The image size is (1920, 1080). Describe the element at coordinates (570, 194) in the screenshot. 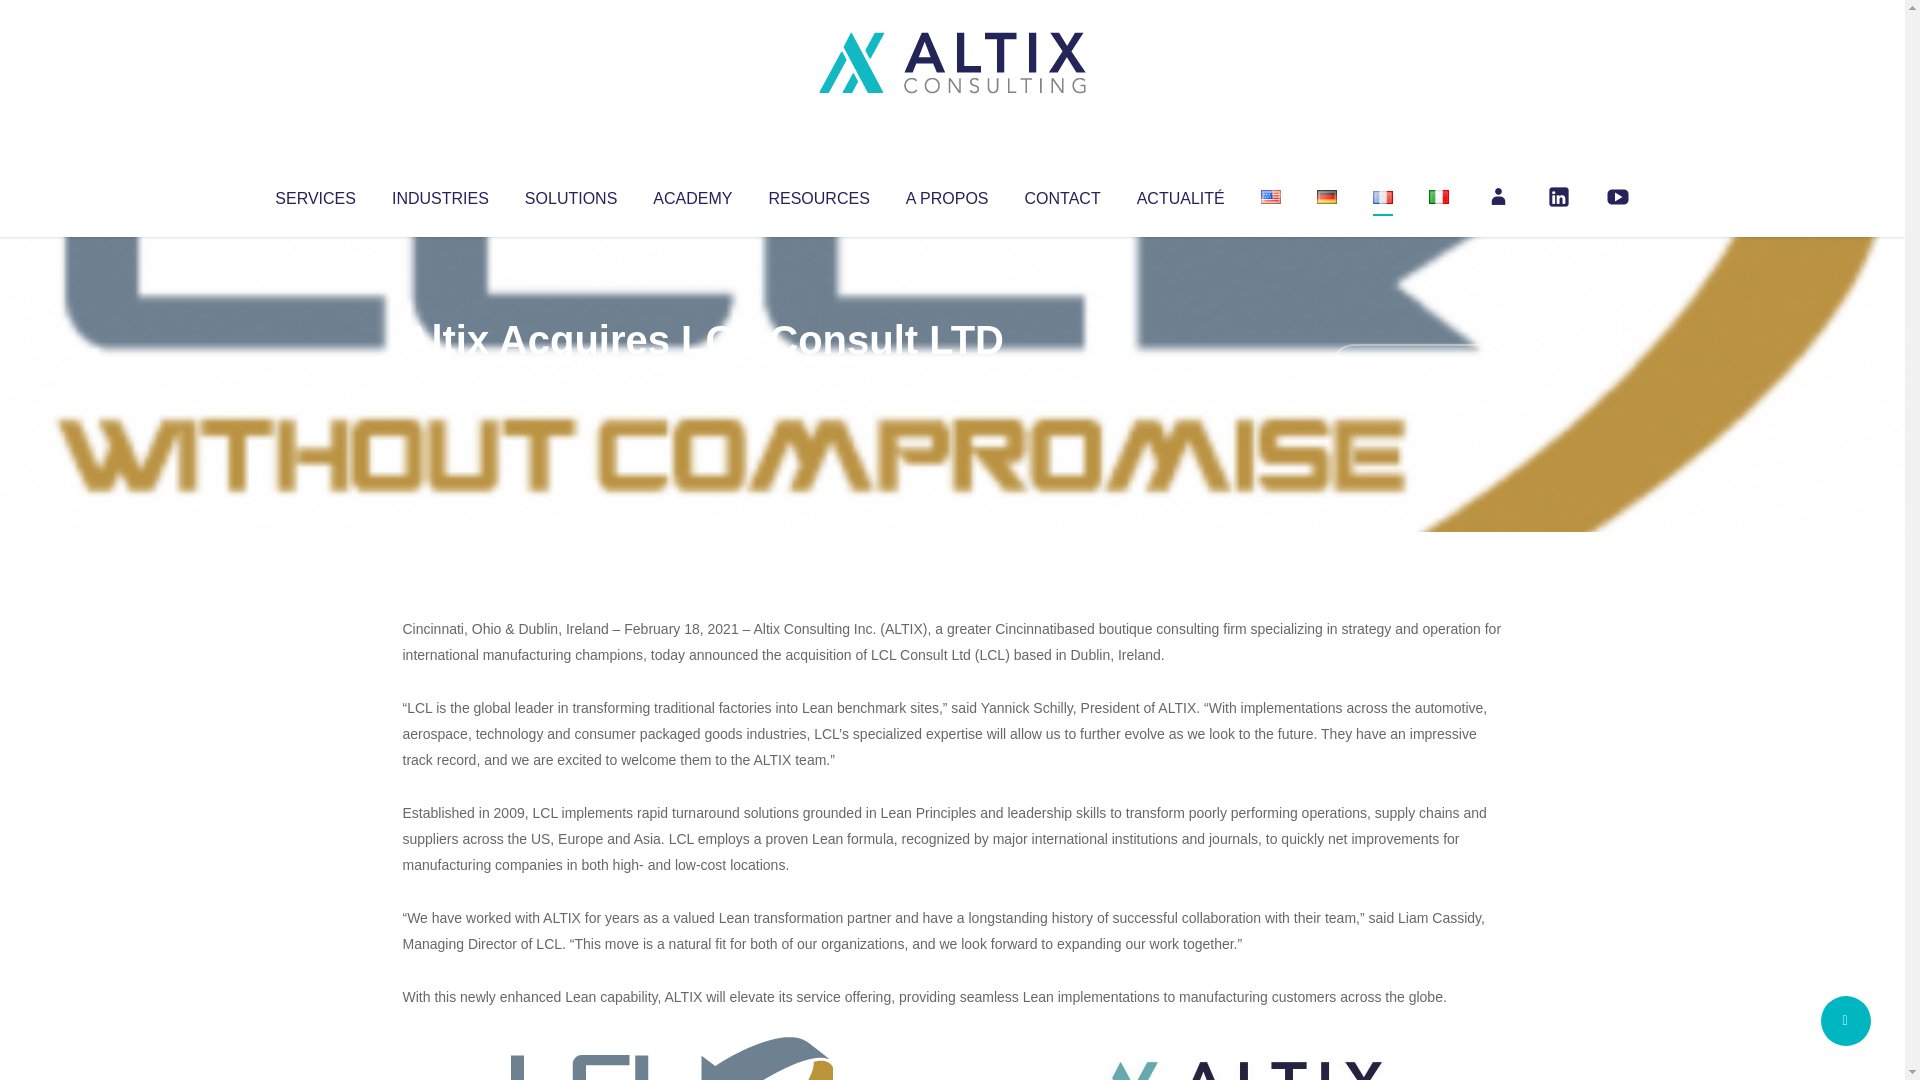

I see `SOLUTIONS` at that location.